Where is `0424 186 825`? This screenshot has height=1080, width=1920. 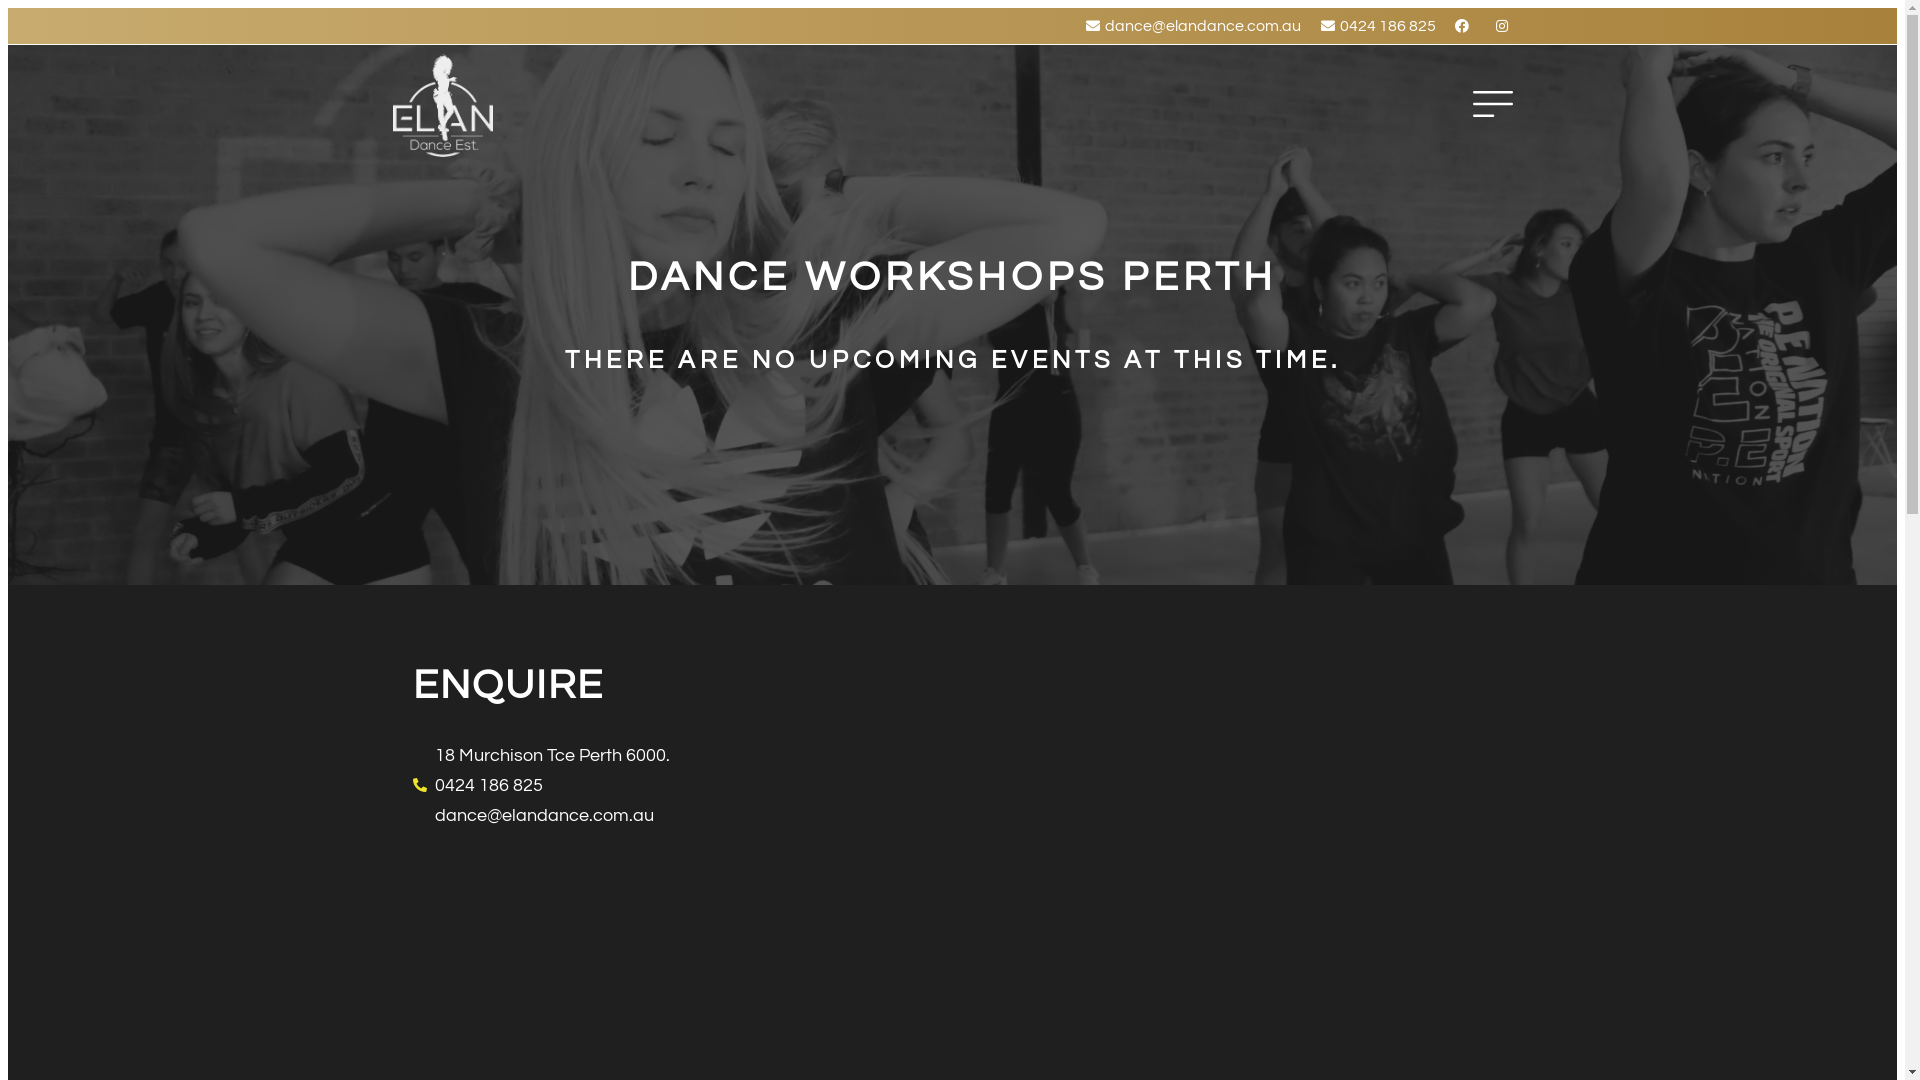 0424 186 825 is located at coordinates (1376, 26).